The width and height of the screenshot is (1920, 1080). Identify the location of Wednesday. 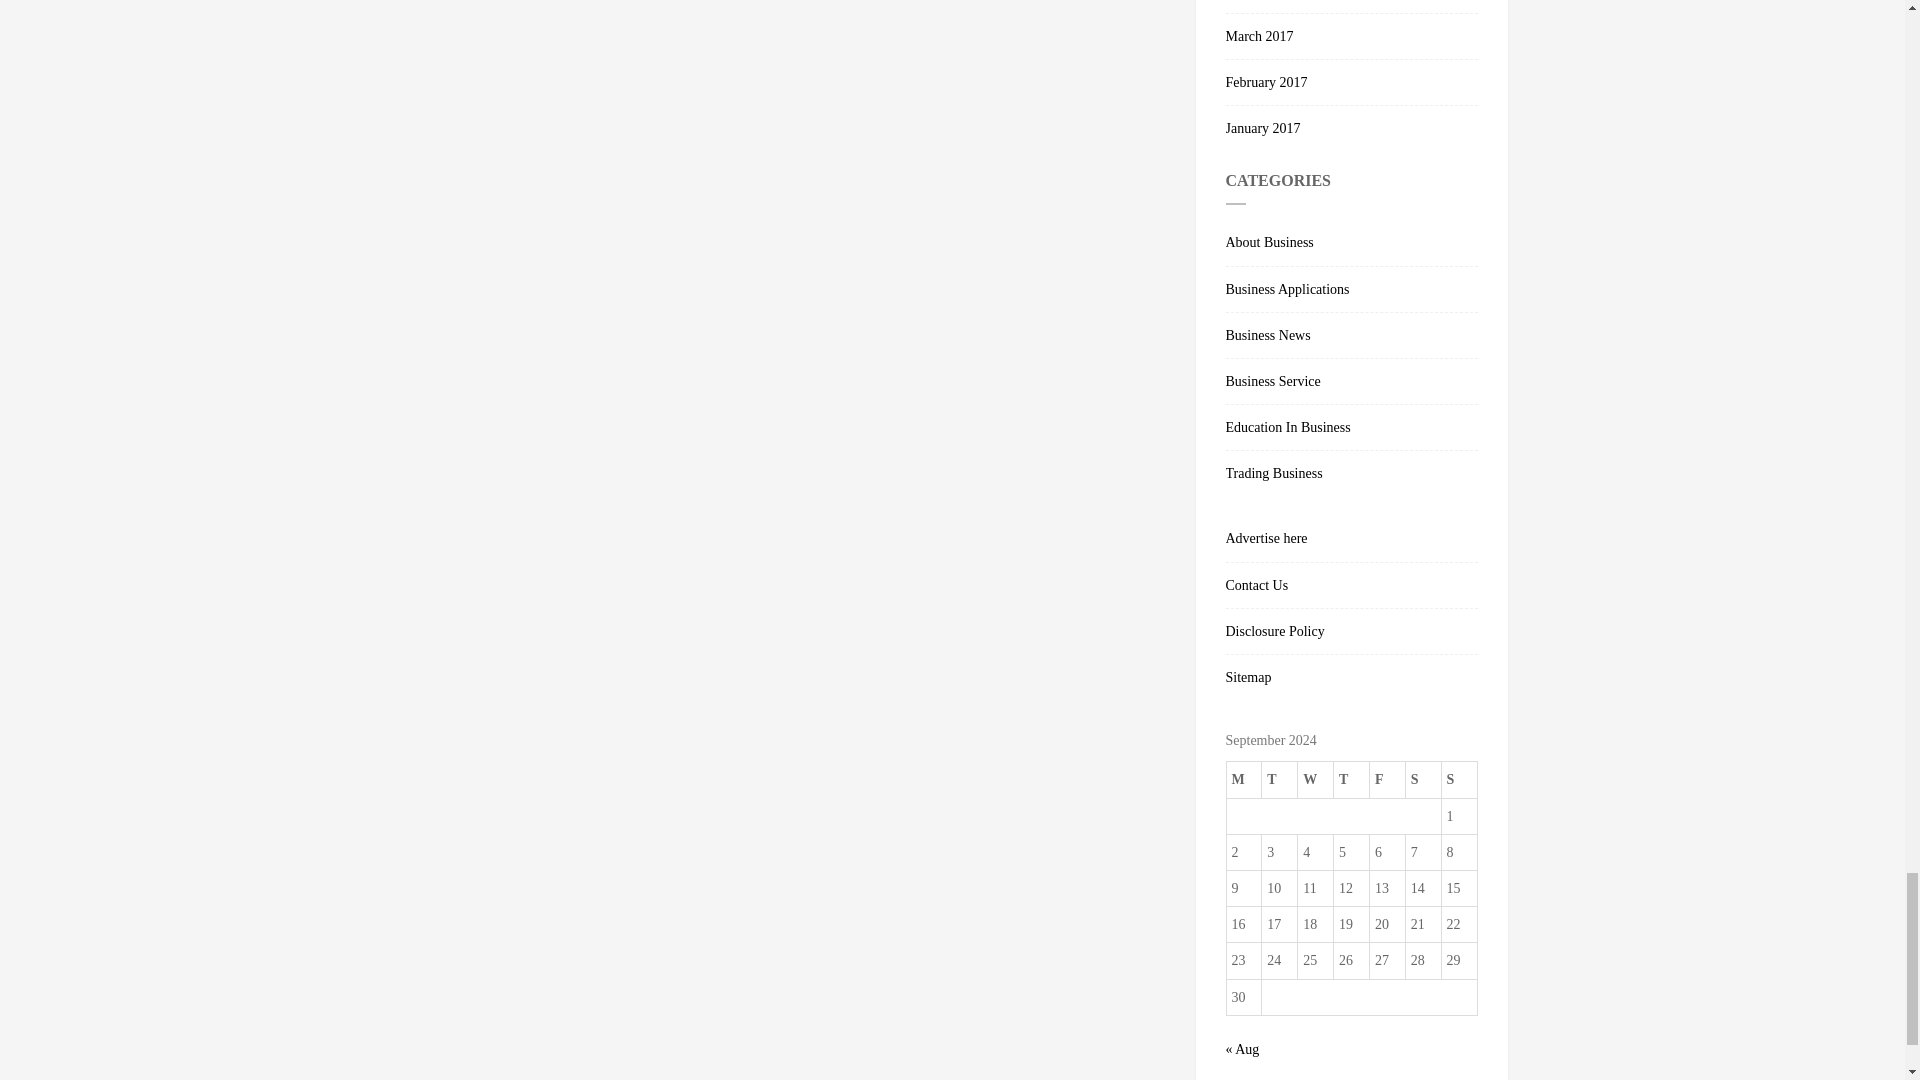
(1316, 780).